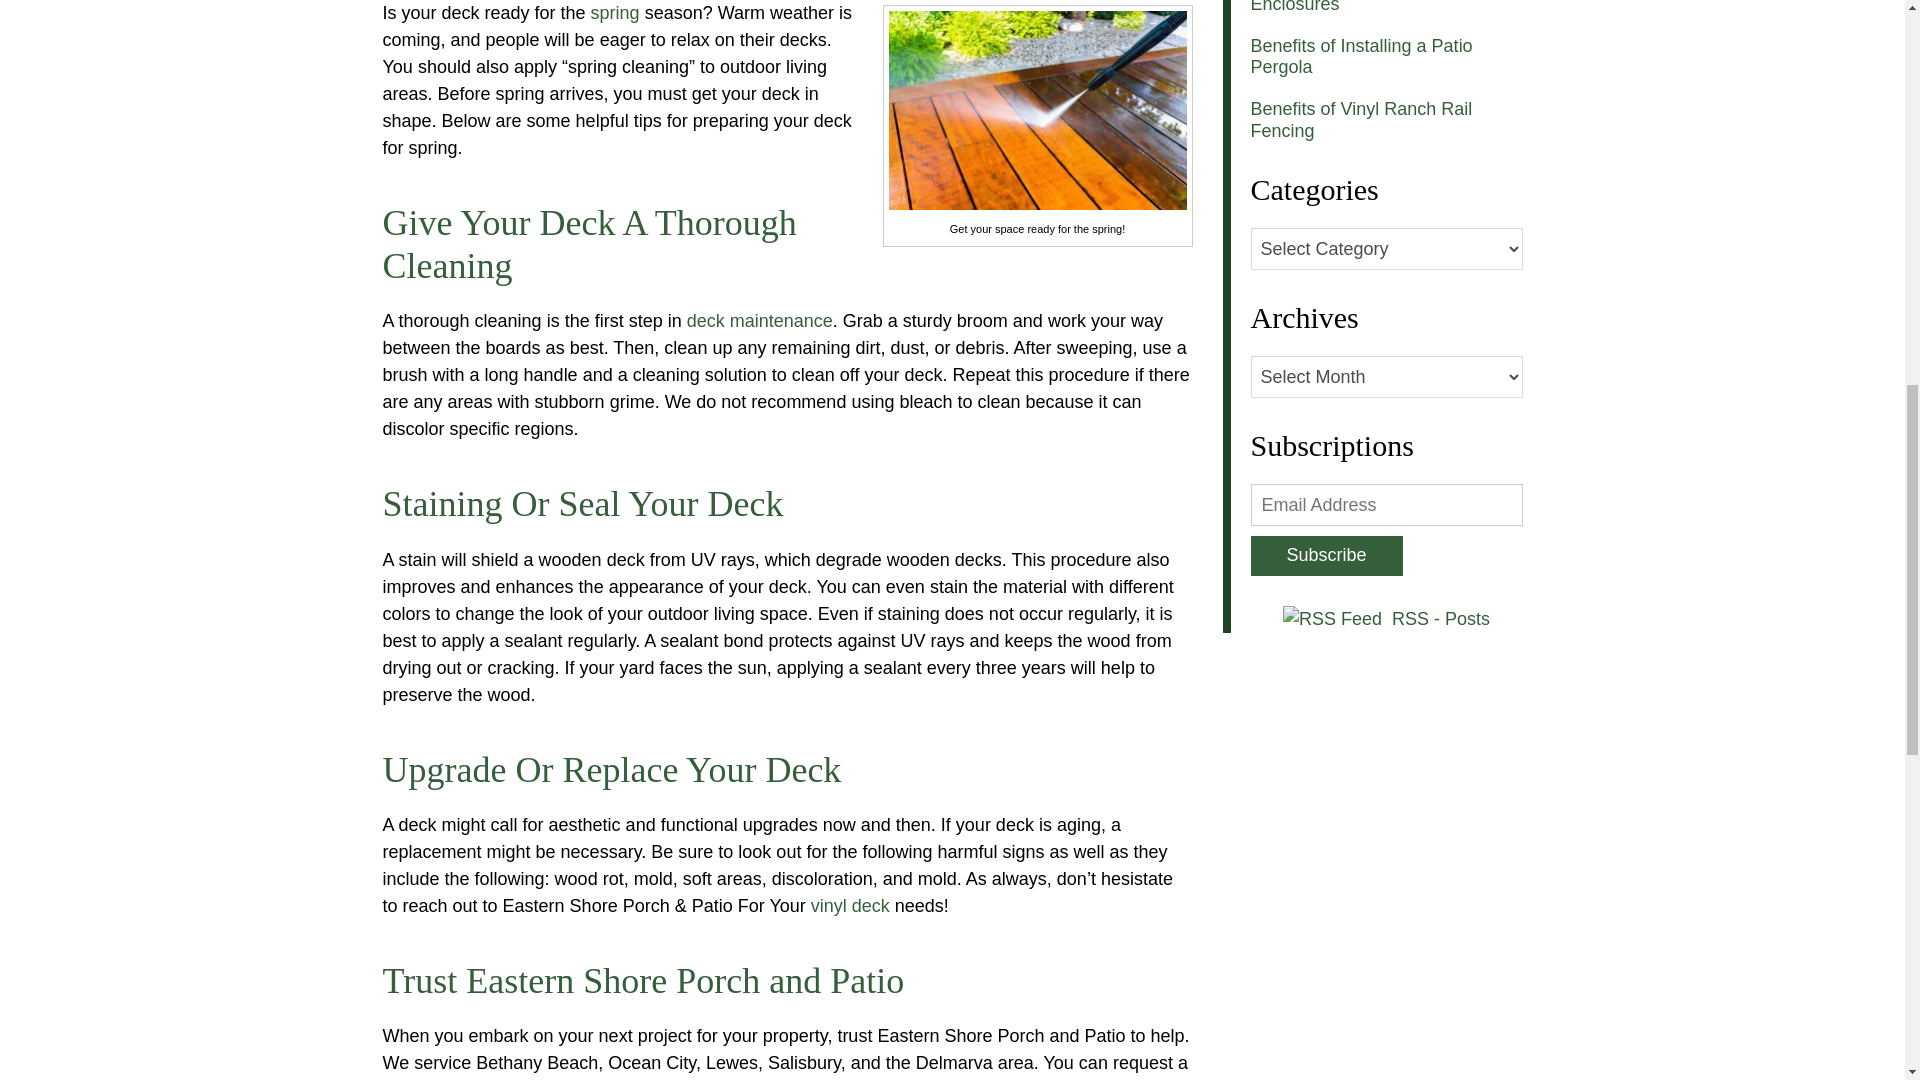  Describe the element at coordinates (1334, 618) in the screenshot. I see `Subscribe to Posts` at that location.